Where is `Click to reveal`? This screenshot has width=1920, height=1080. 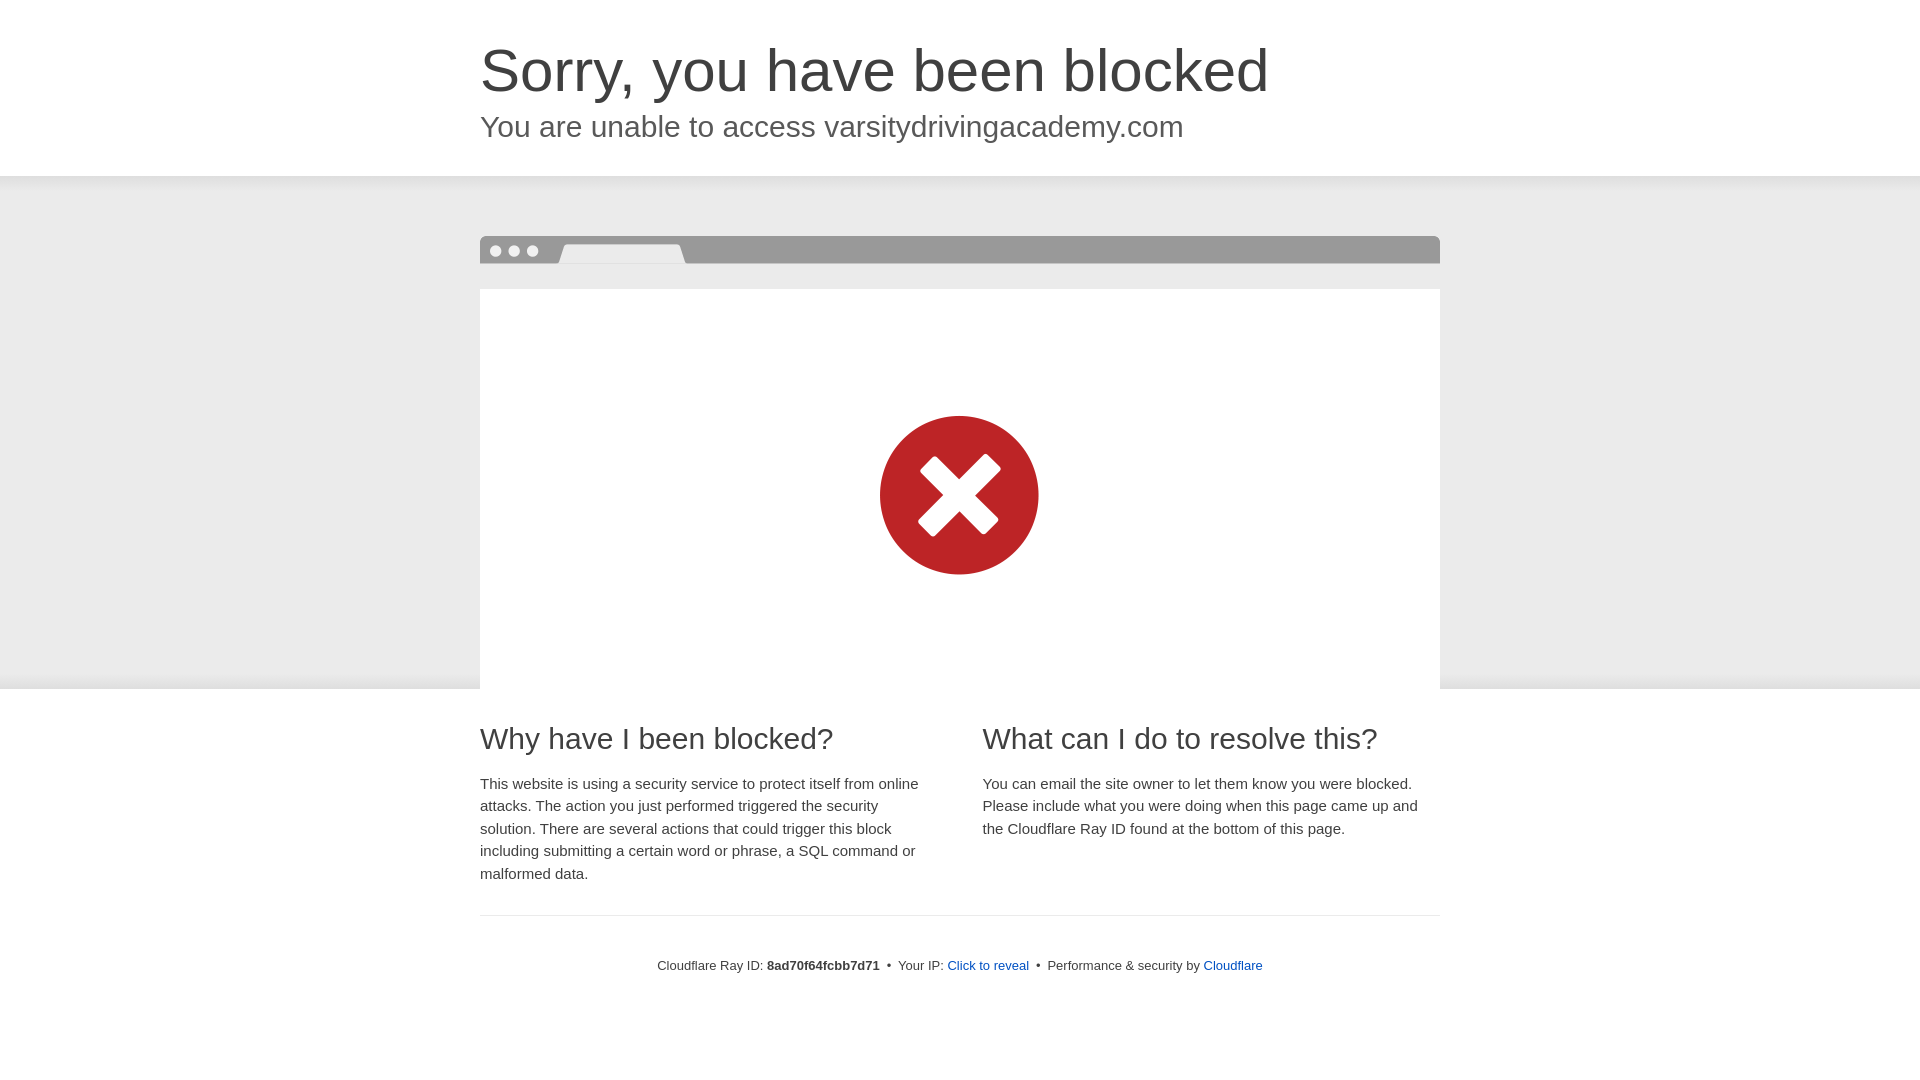
Click to reveal is located at coordinates (988, 966).